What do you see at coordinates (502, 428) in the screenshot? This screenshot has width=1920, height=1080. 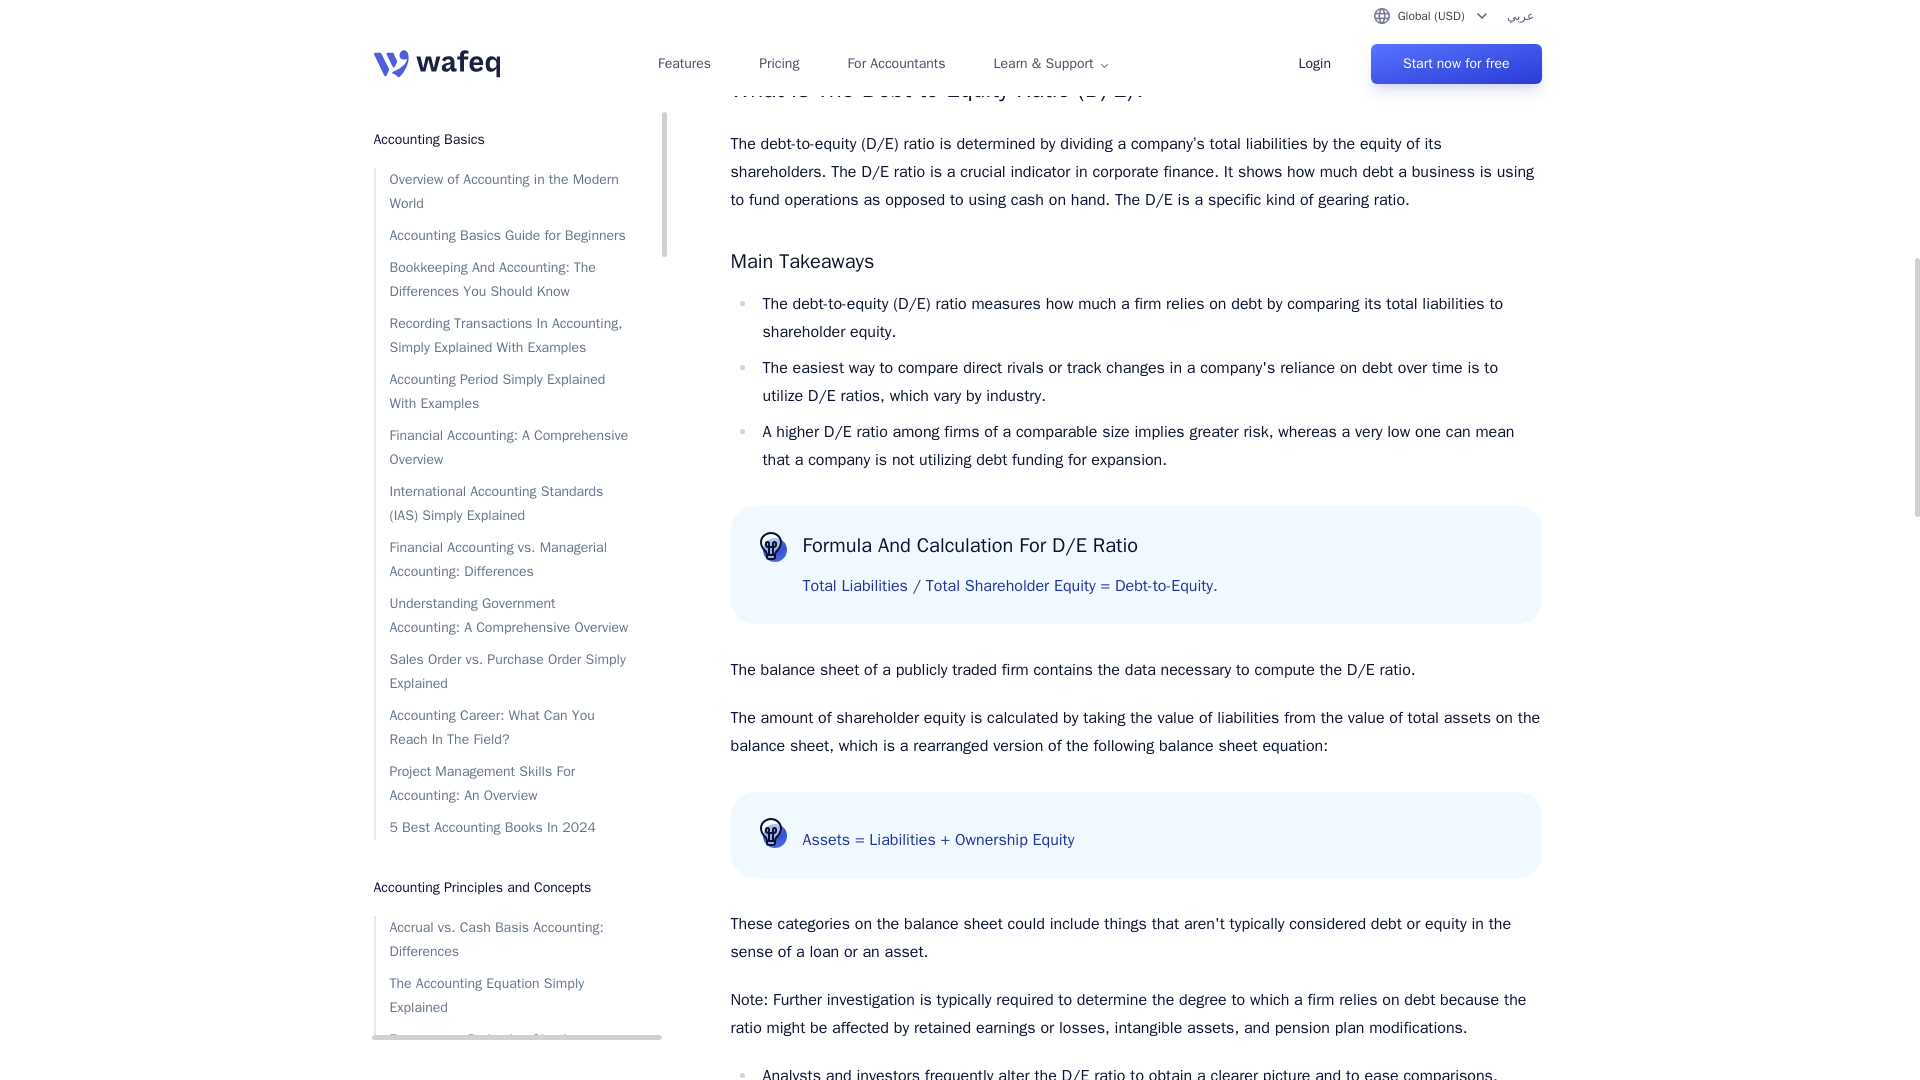 I see `The Difference Between Profit And Loss And Balance Sheet` at bounding box center [502, 428].